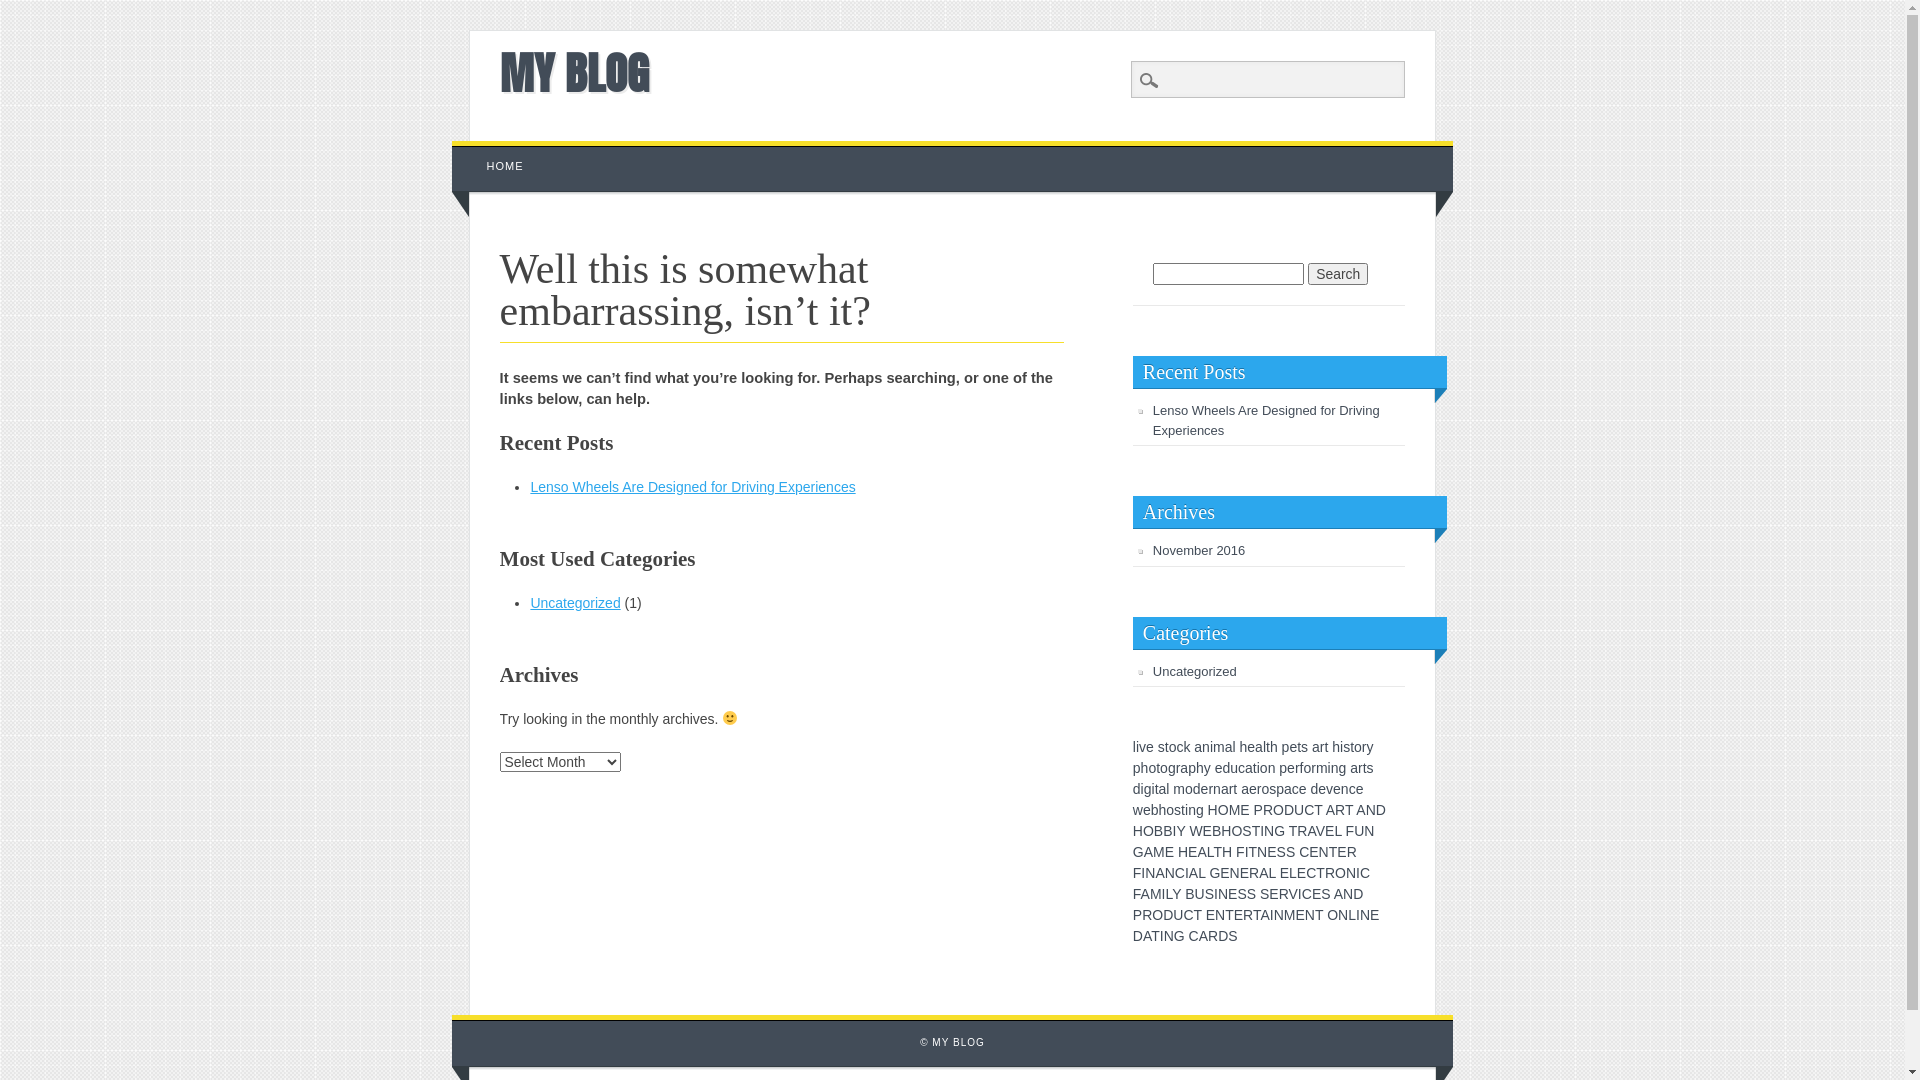 The height and width of the screenshot is (1080, 1920). I want to click on a, so click(1259, 747).